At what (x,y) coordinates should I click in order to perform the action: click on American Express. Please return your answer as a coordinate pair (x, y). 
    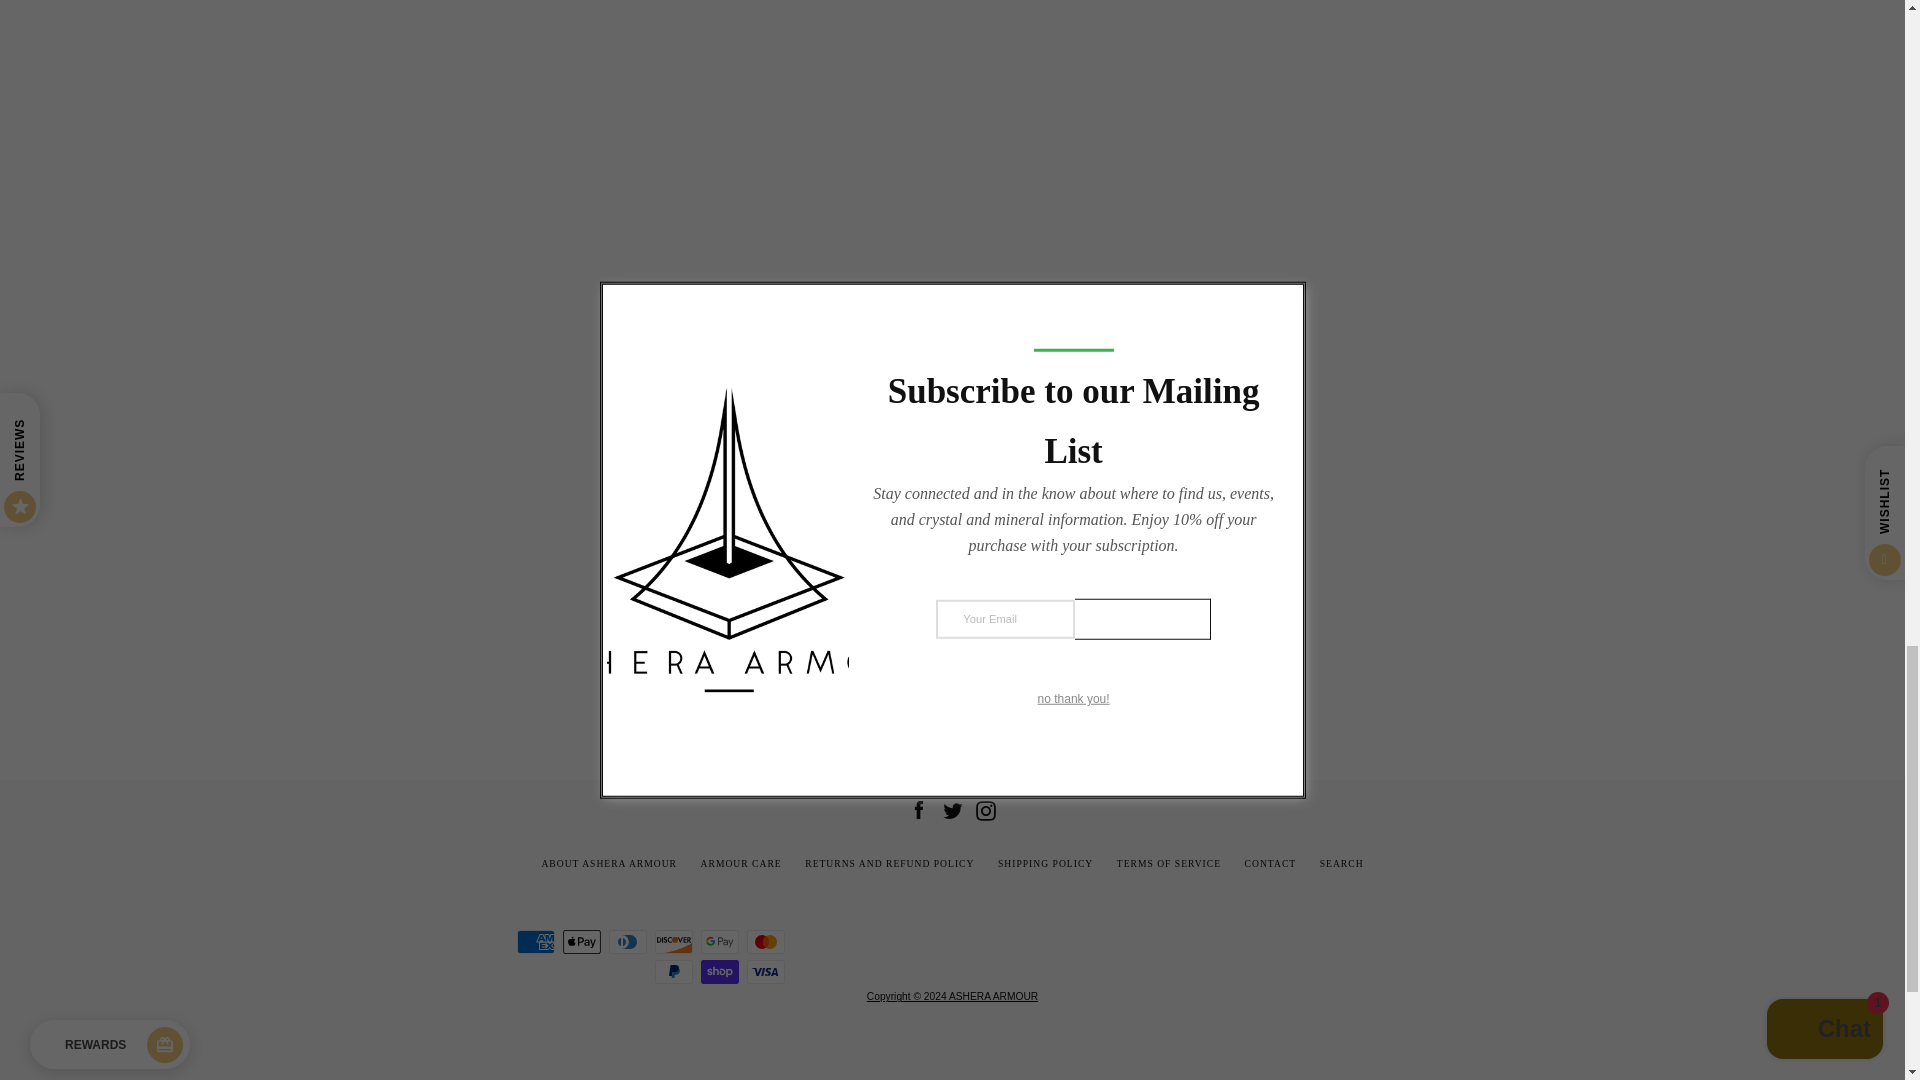
    Looking at the image, I should click on (535, 941).